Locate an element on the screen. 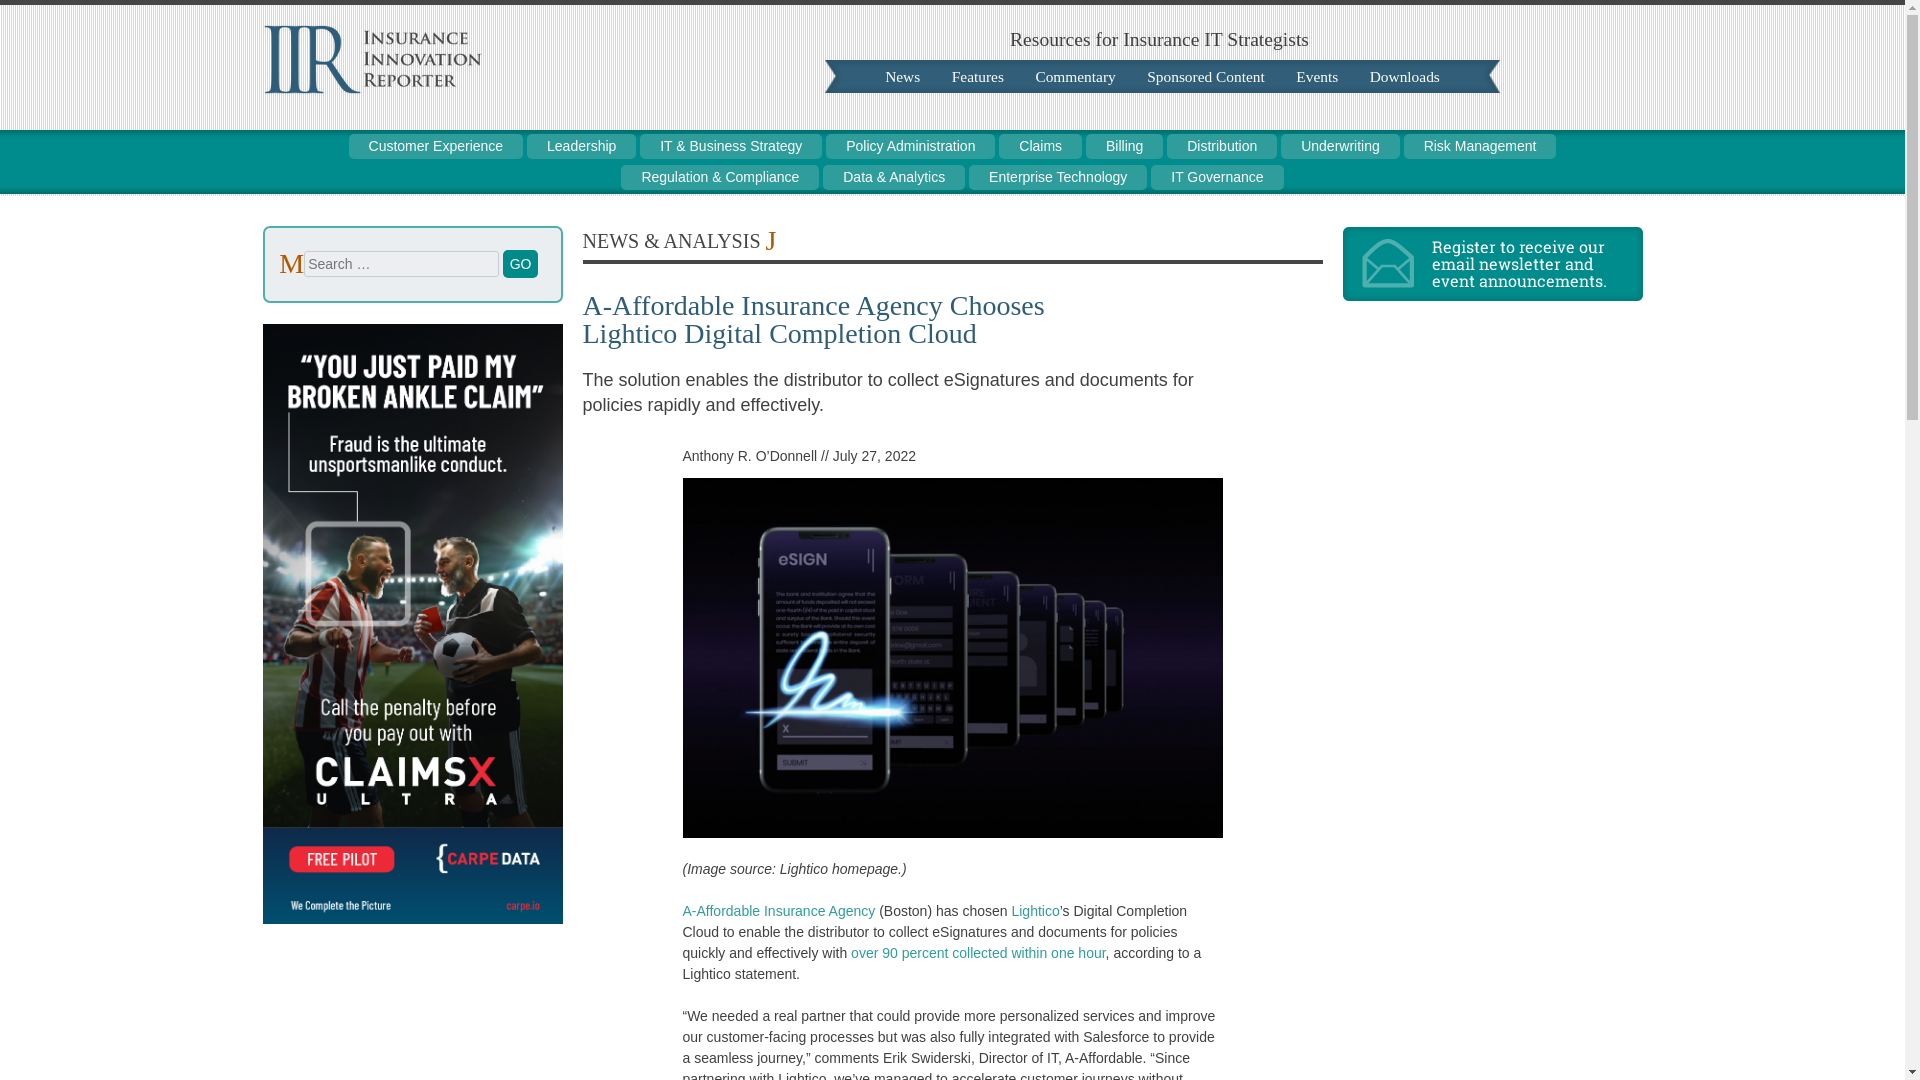 The width and height of the screenshot is (1920, 1080). A-Affordable Insurance Agency is located at coordinates (778, 910).